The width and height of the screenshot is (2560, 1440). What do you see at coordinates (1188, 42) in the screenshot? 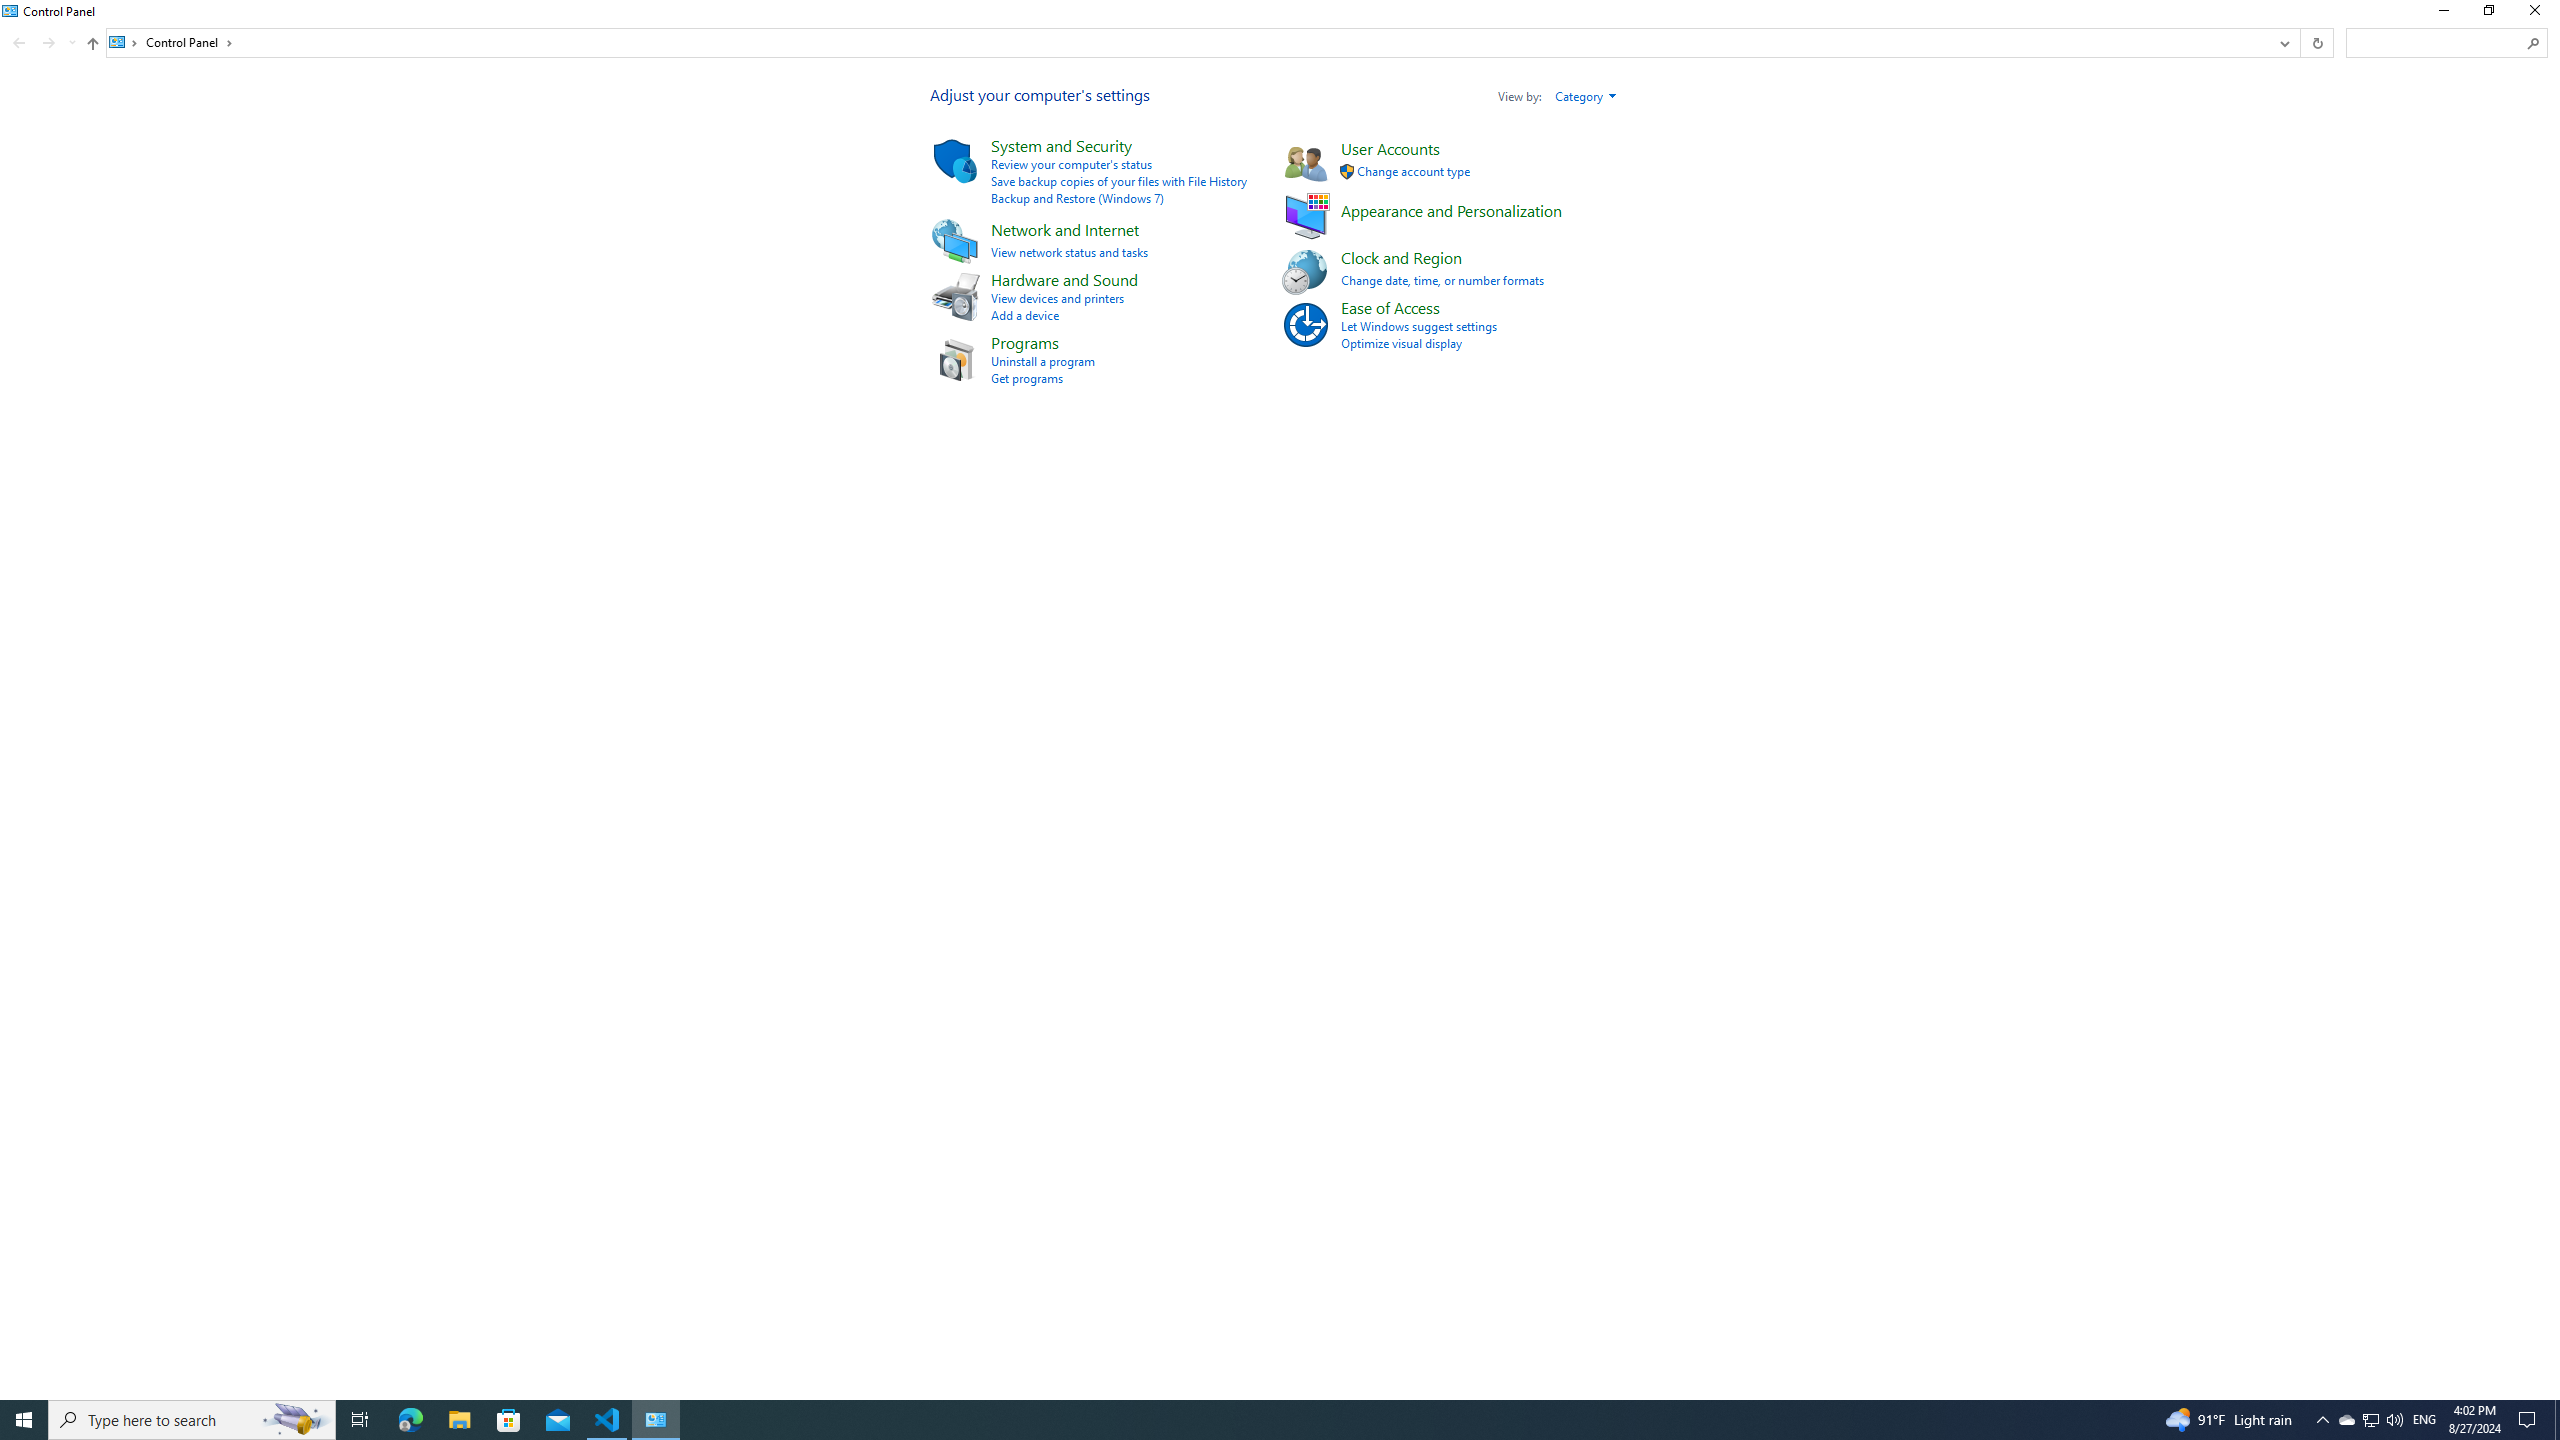
I see `Address: Control Panel` at bounding box center [1188, 42].